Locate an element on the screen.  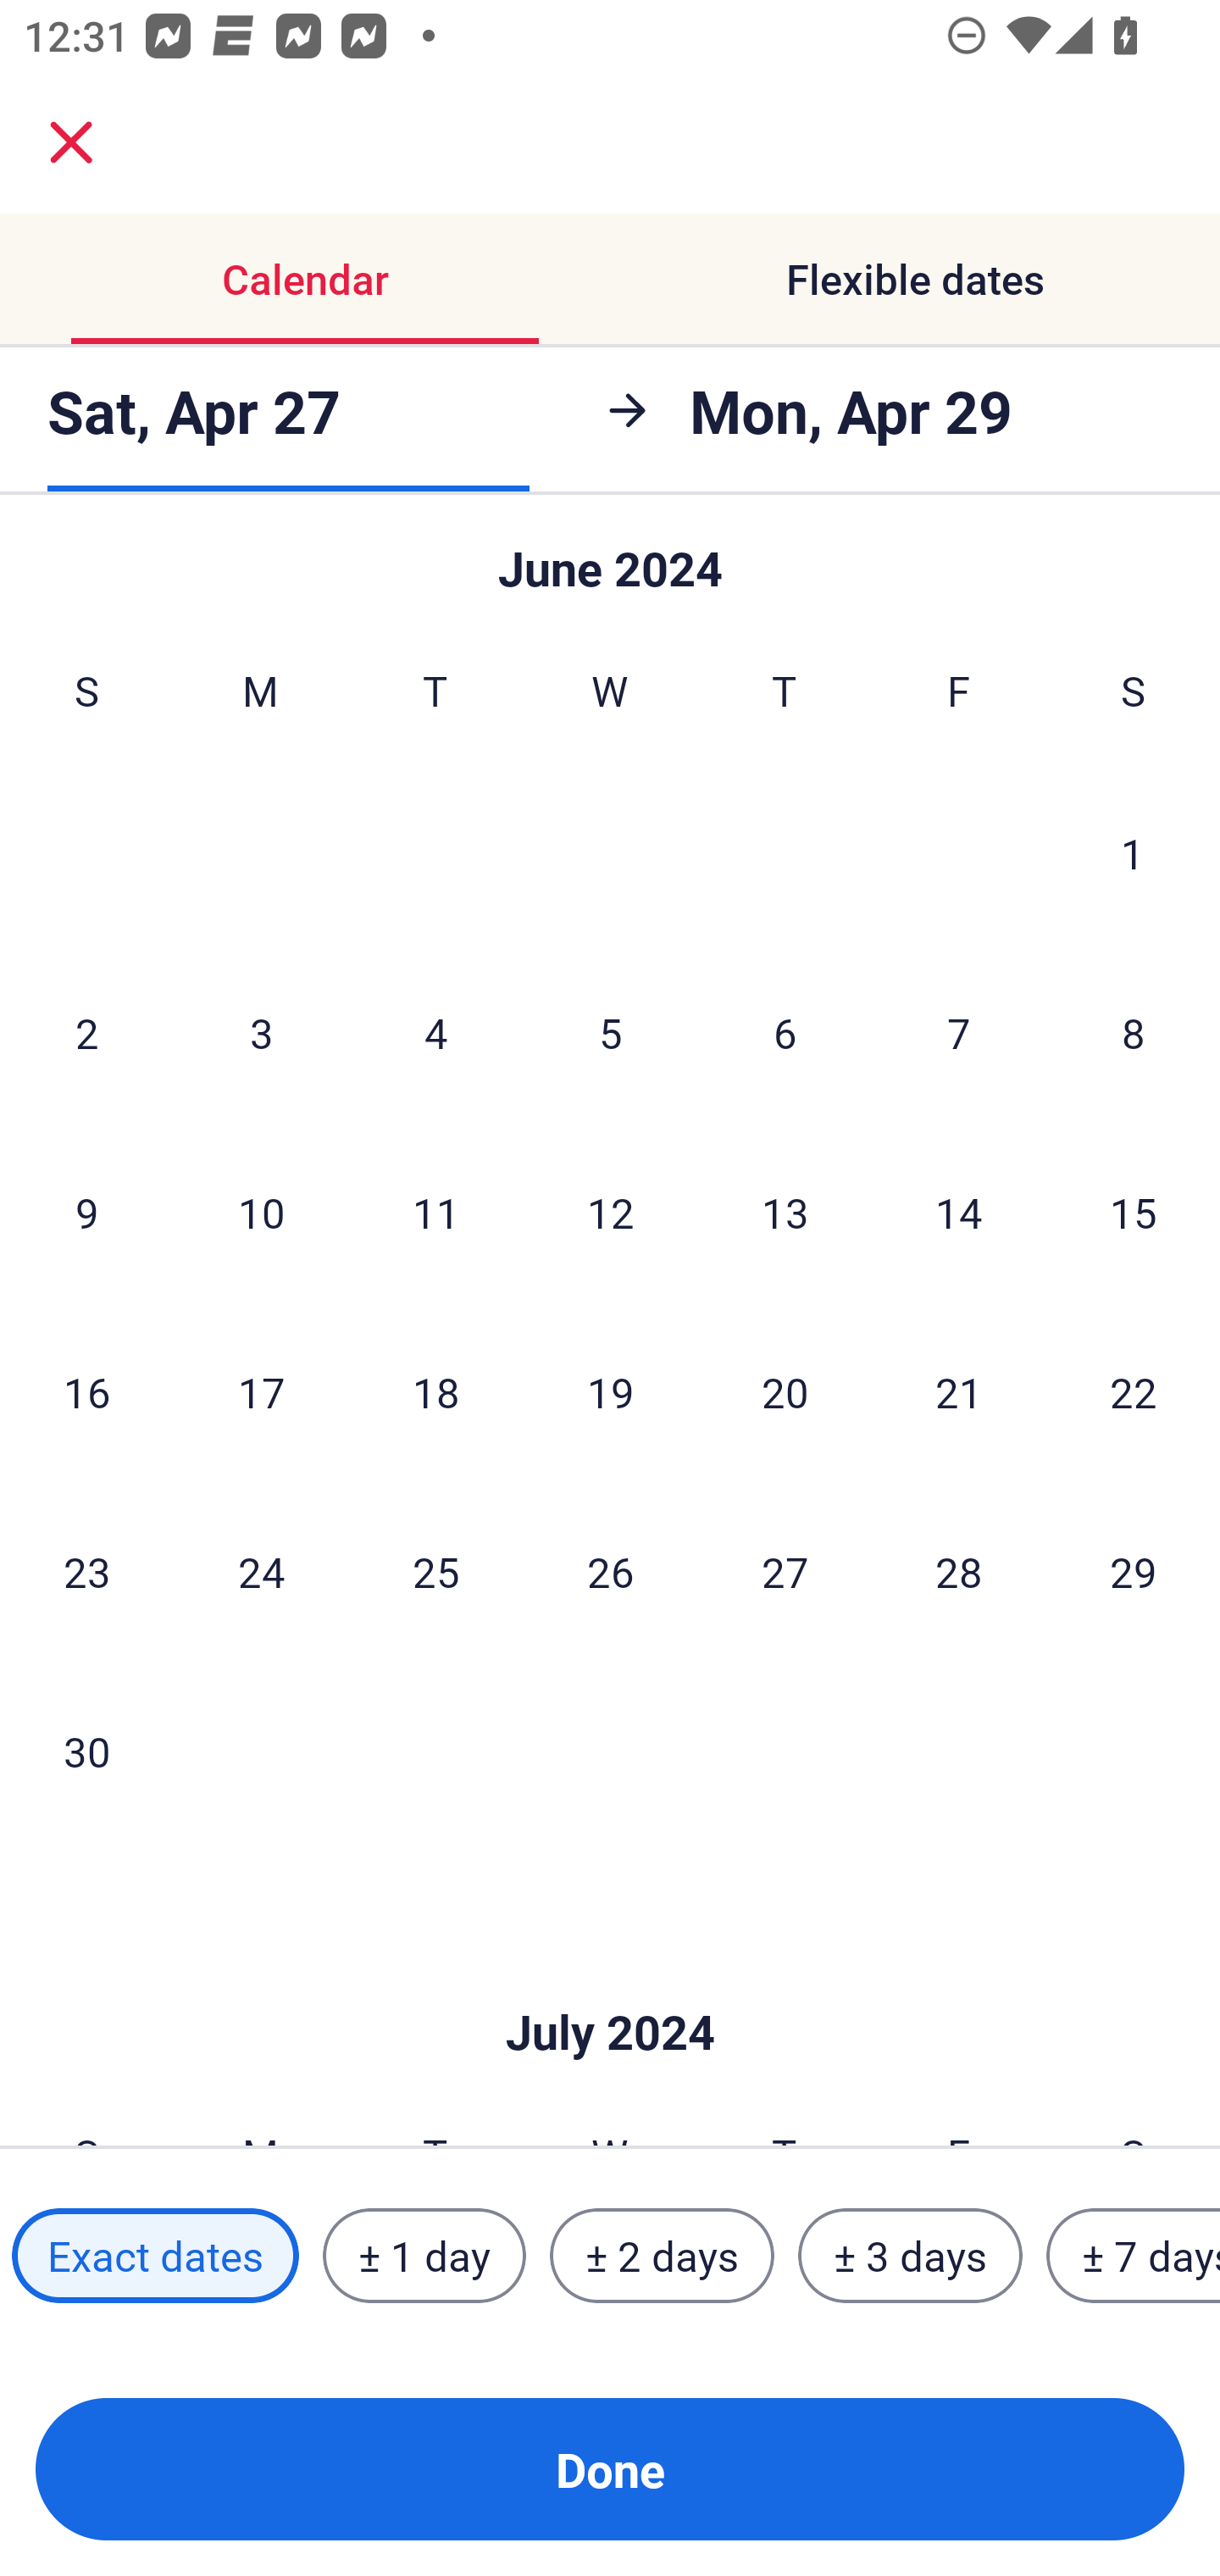
16 Sunday, June 16, 2024 is located at coordinates (86, 1391).